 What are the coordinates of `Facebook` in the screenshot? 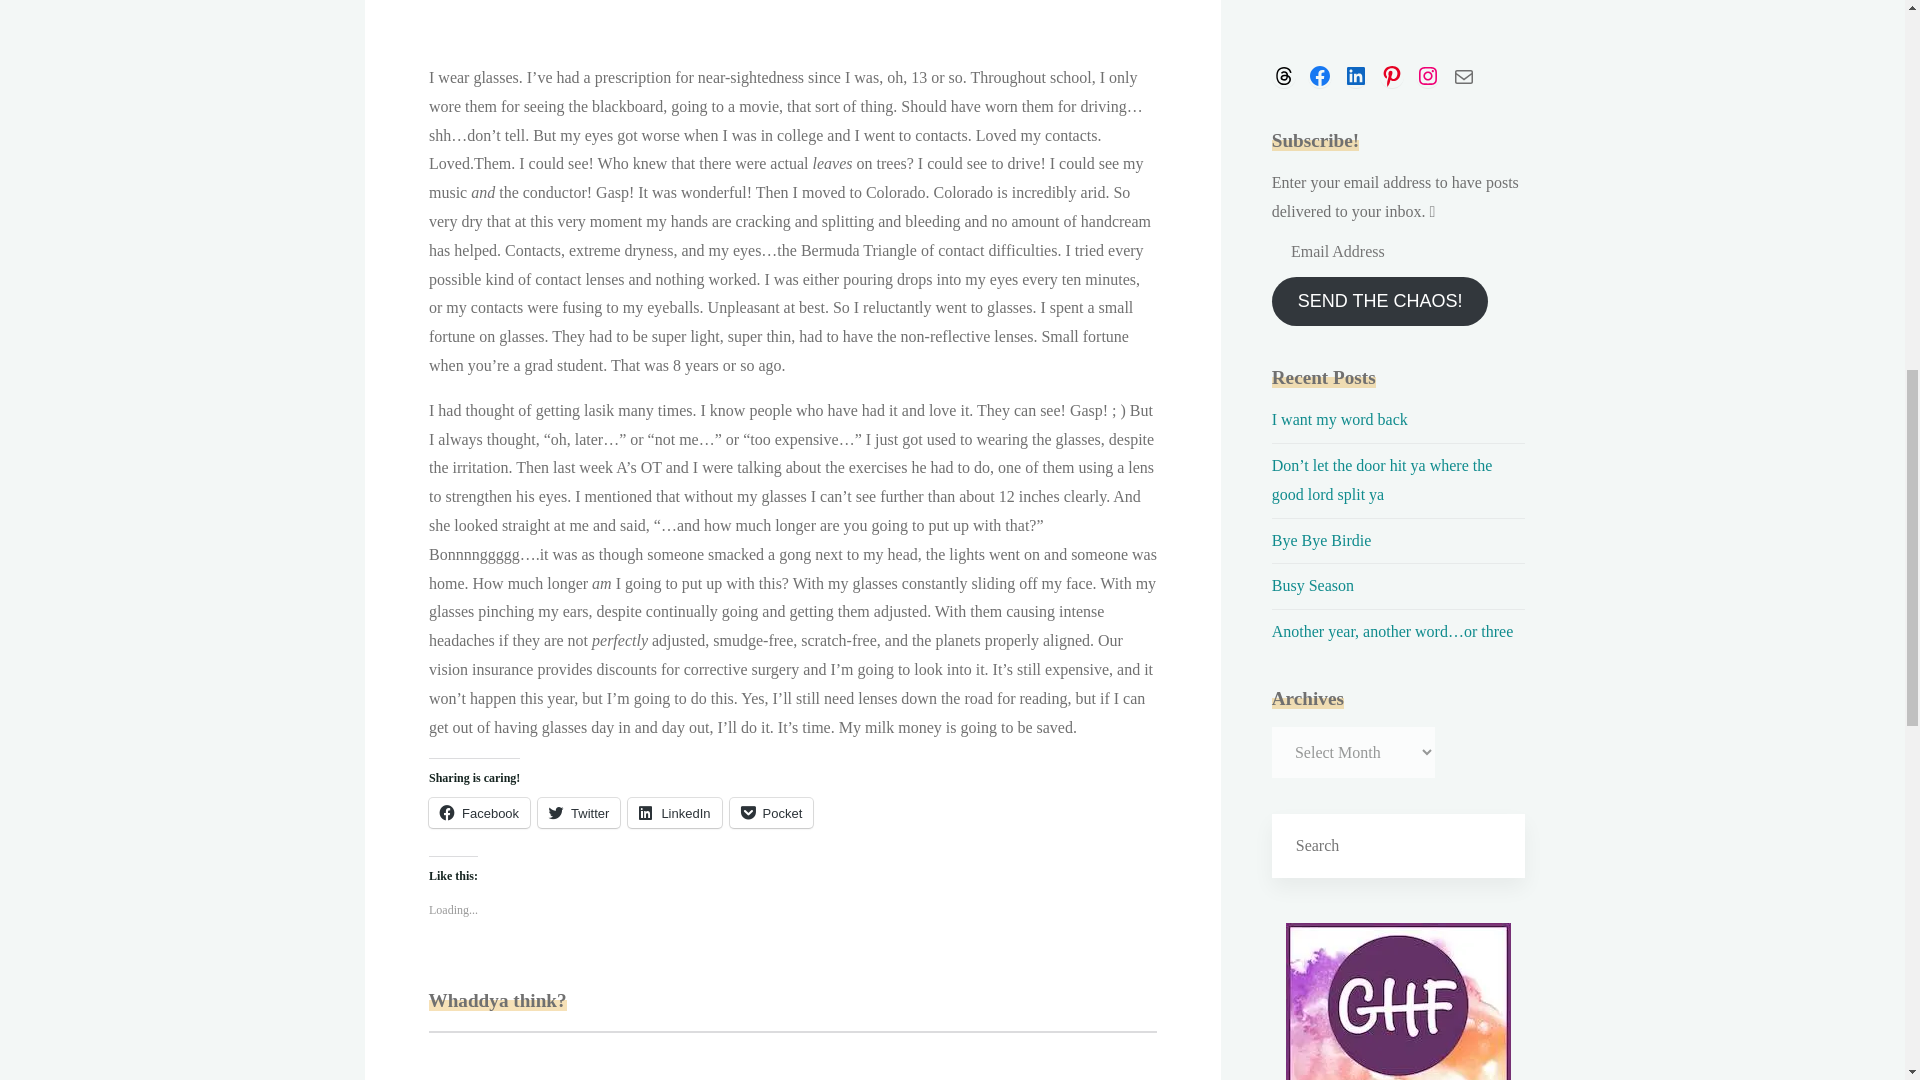 It's located at (478, 813).